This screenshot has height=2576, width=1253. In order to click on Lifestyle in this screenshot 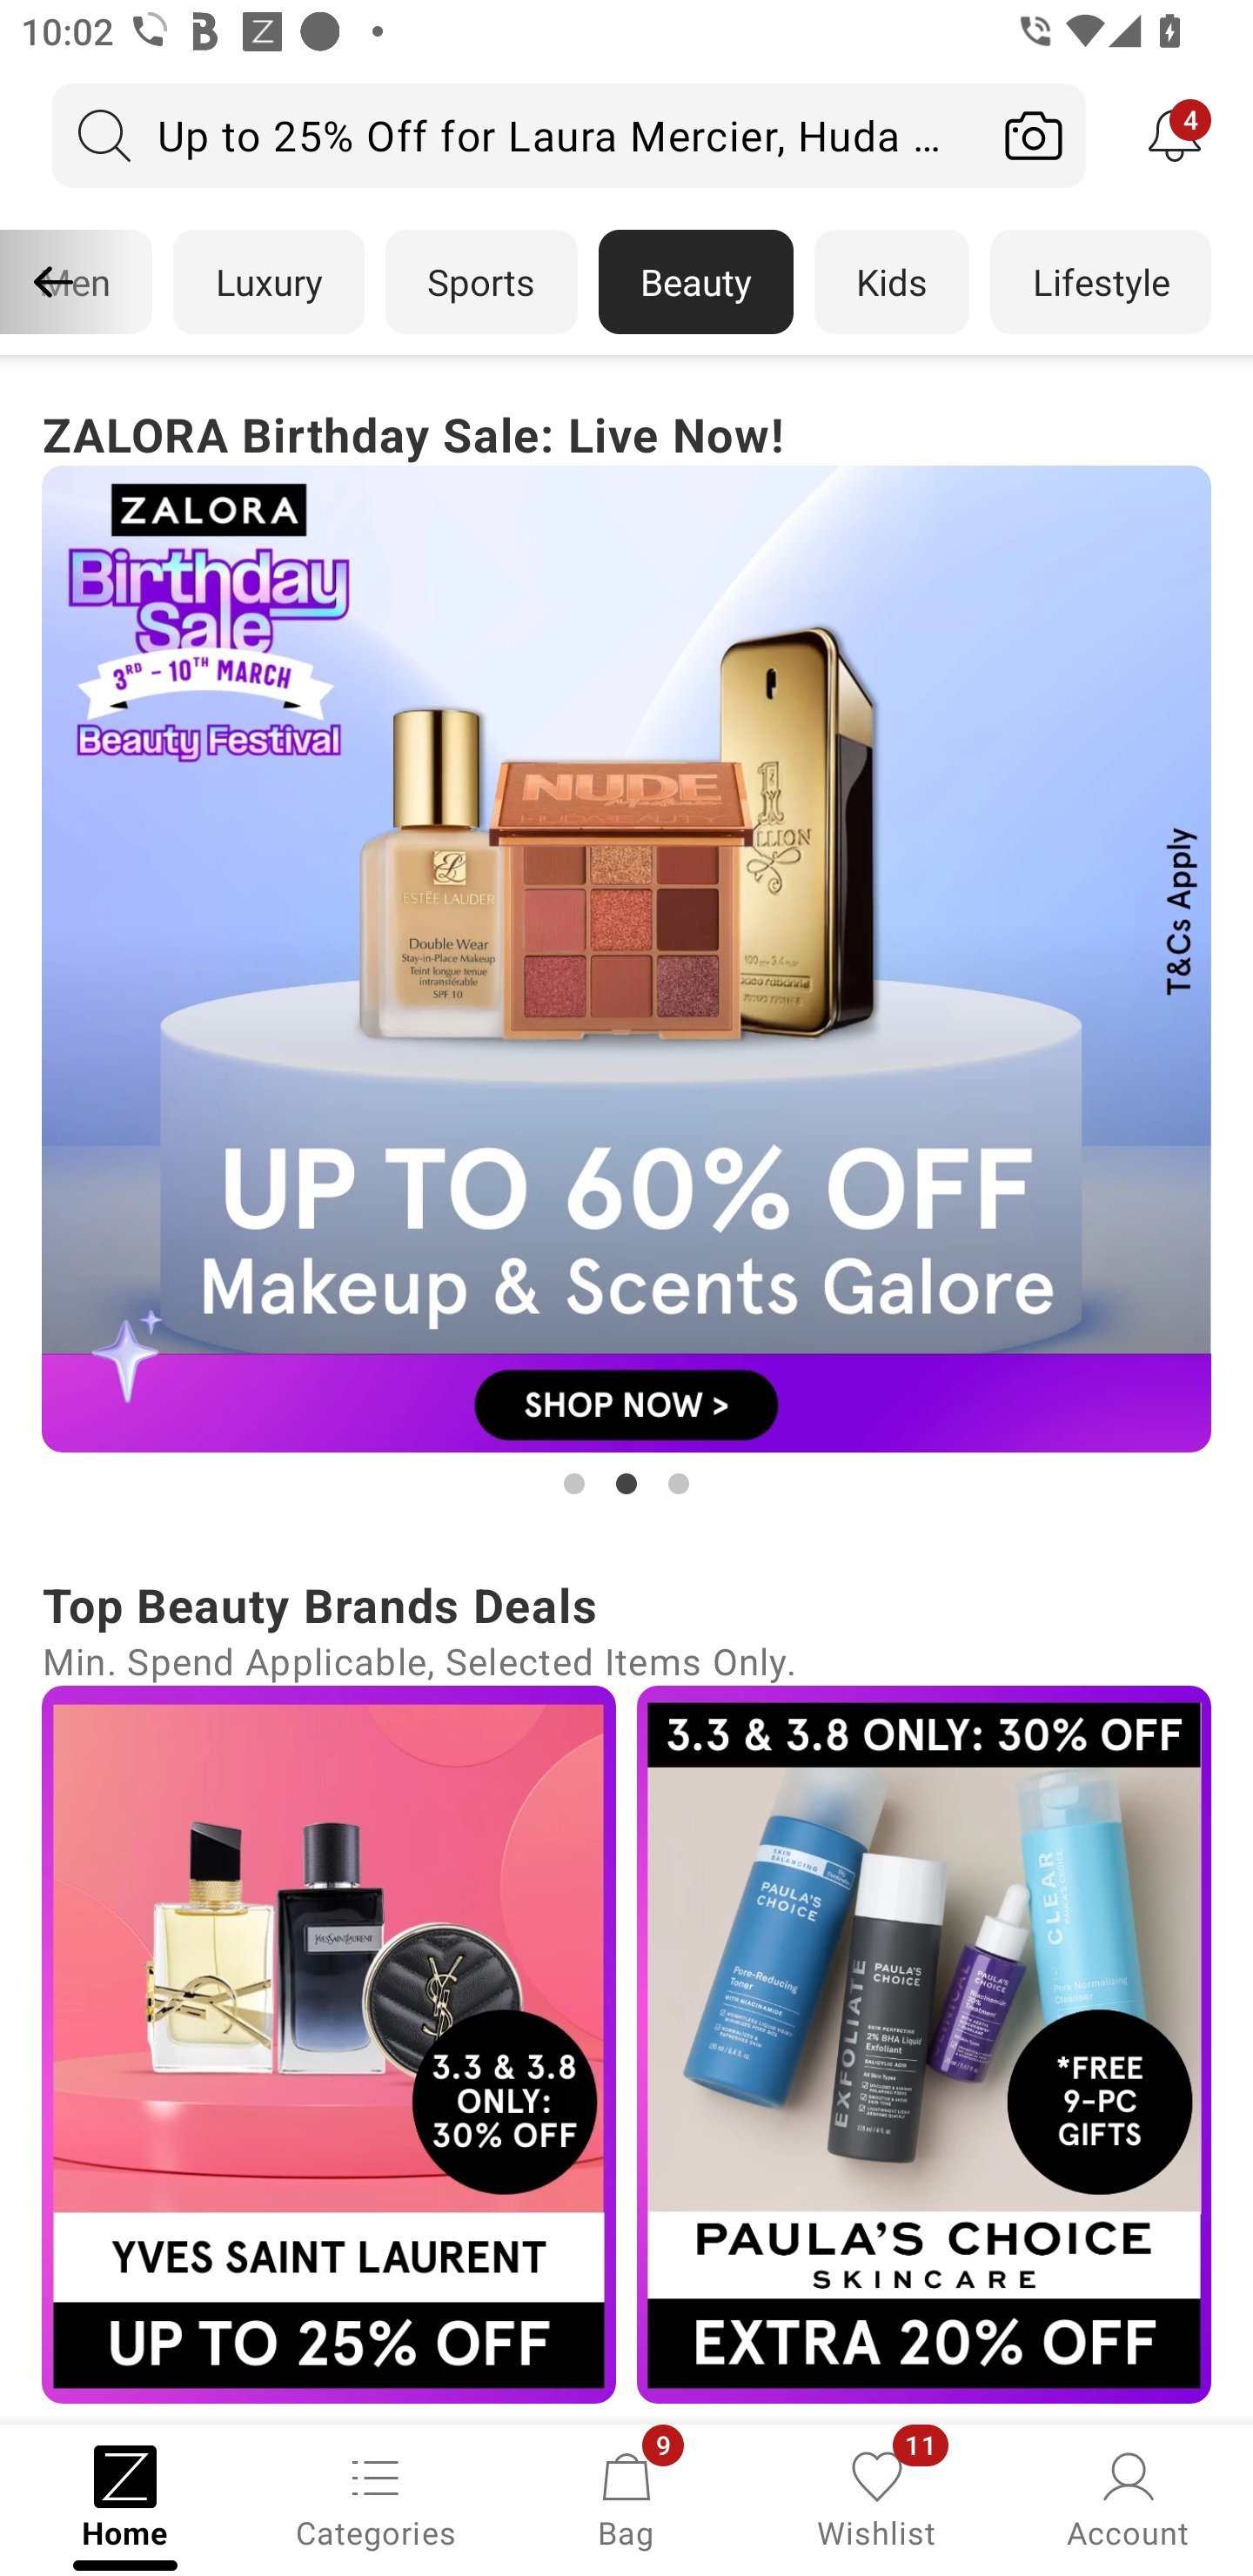, I will do `click(1100, 282)`.